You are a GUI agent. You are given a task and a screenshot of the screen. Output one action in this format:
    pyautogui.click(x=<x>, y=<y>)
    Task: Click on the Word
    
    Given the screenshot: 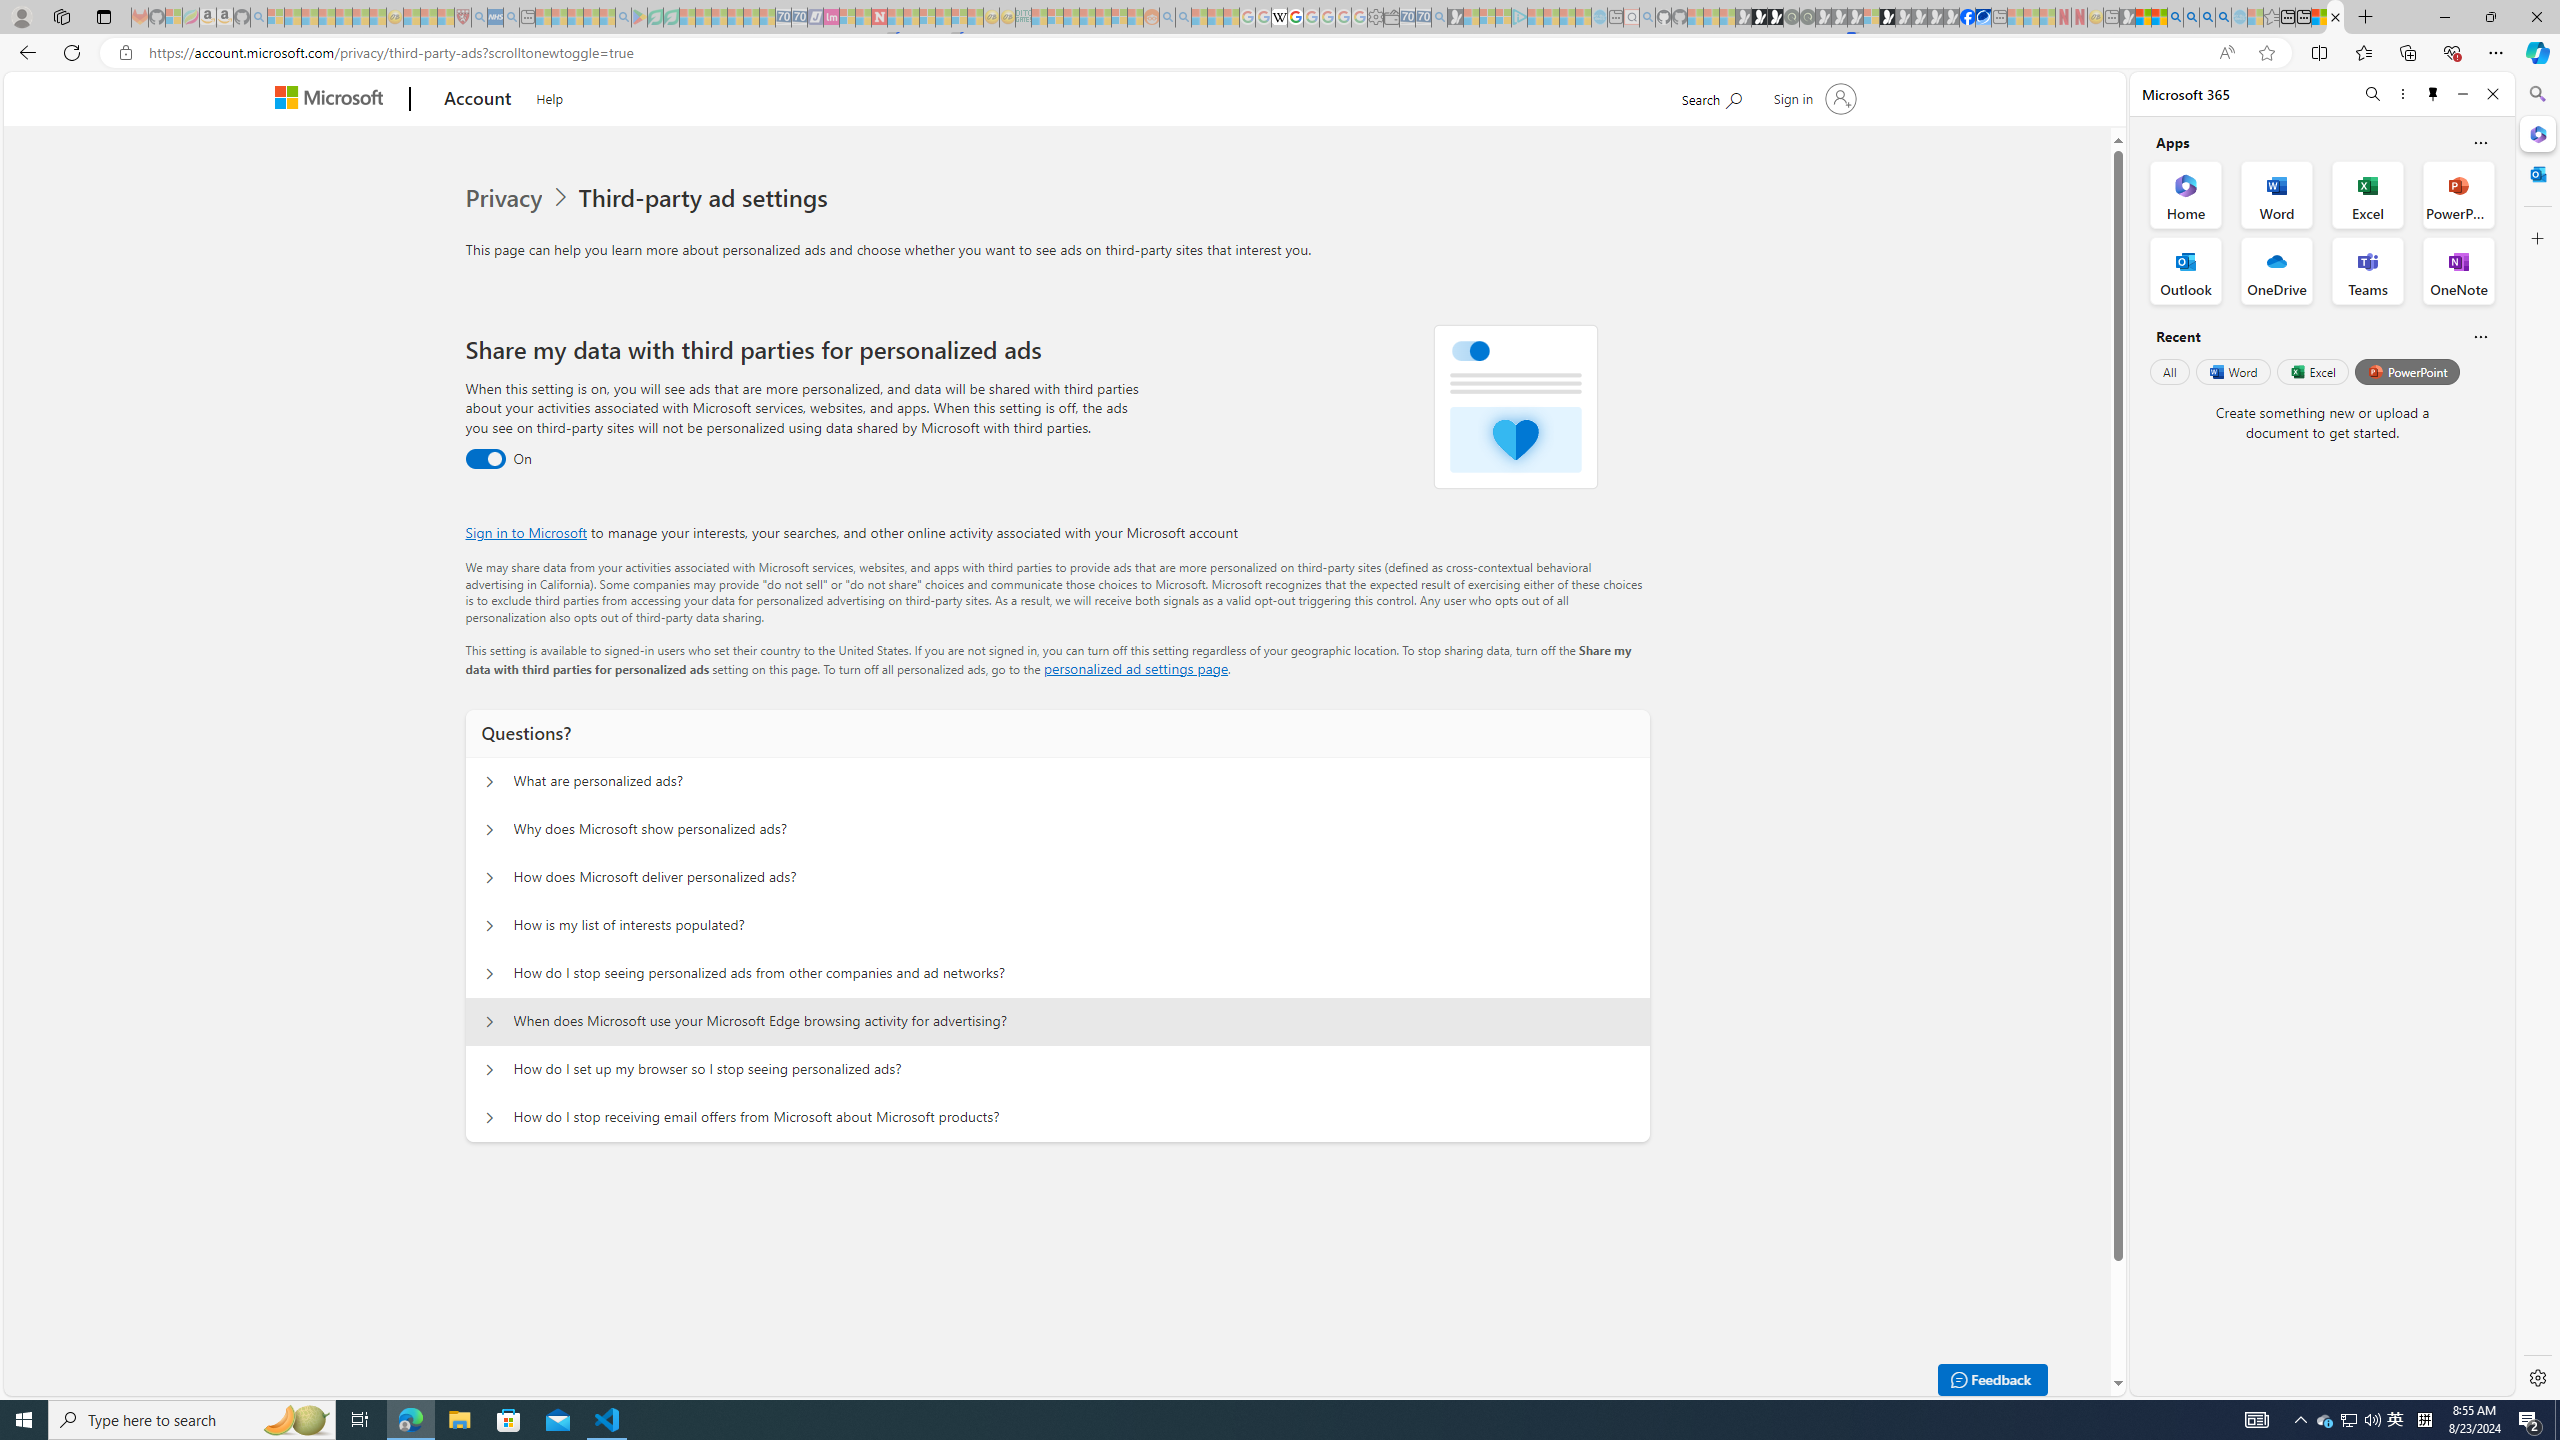 What is the action you would take?
    pyautogui.click(x=2232, y=371)
    